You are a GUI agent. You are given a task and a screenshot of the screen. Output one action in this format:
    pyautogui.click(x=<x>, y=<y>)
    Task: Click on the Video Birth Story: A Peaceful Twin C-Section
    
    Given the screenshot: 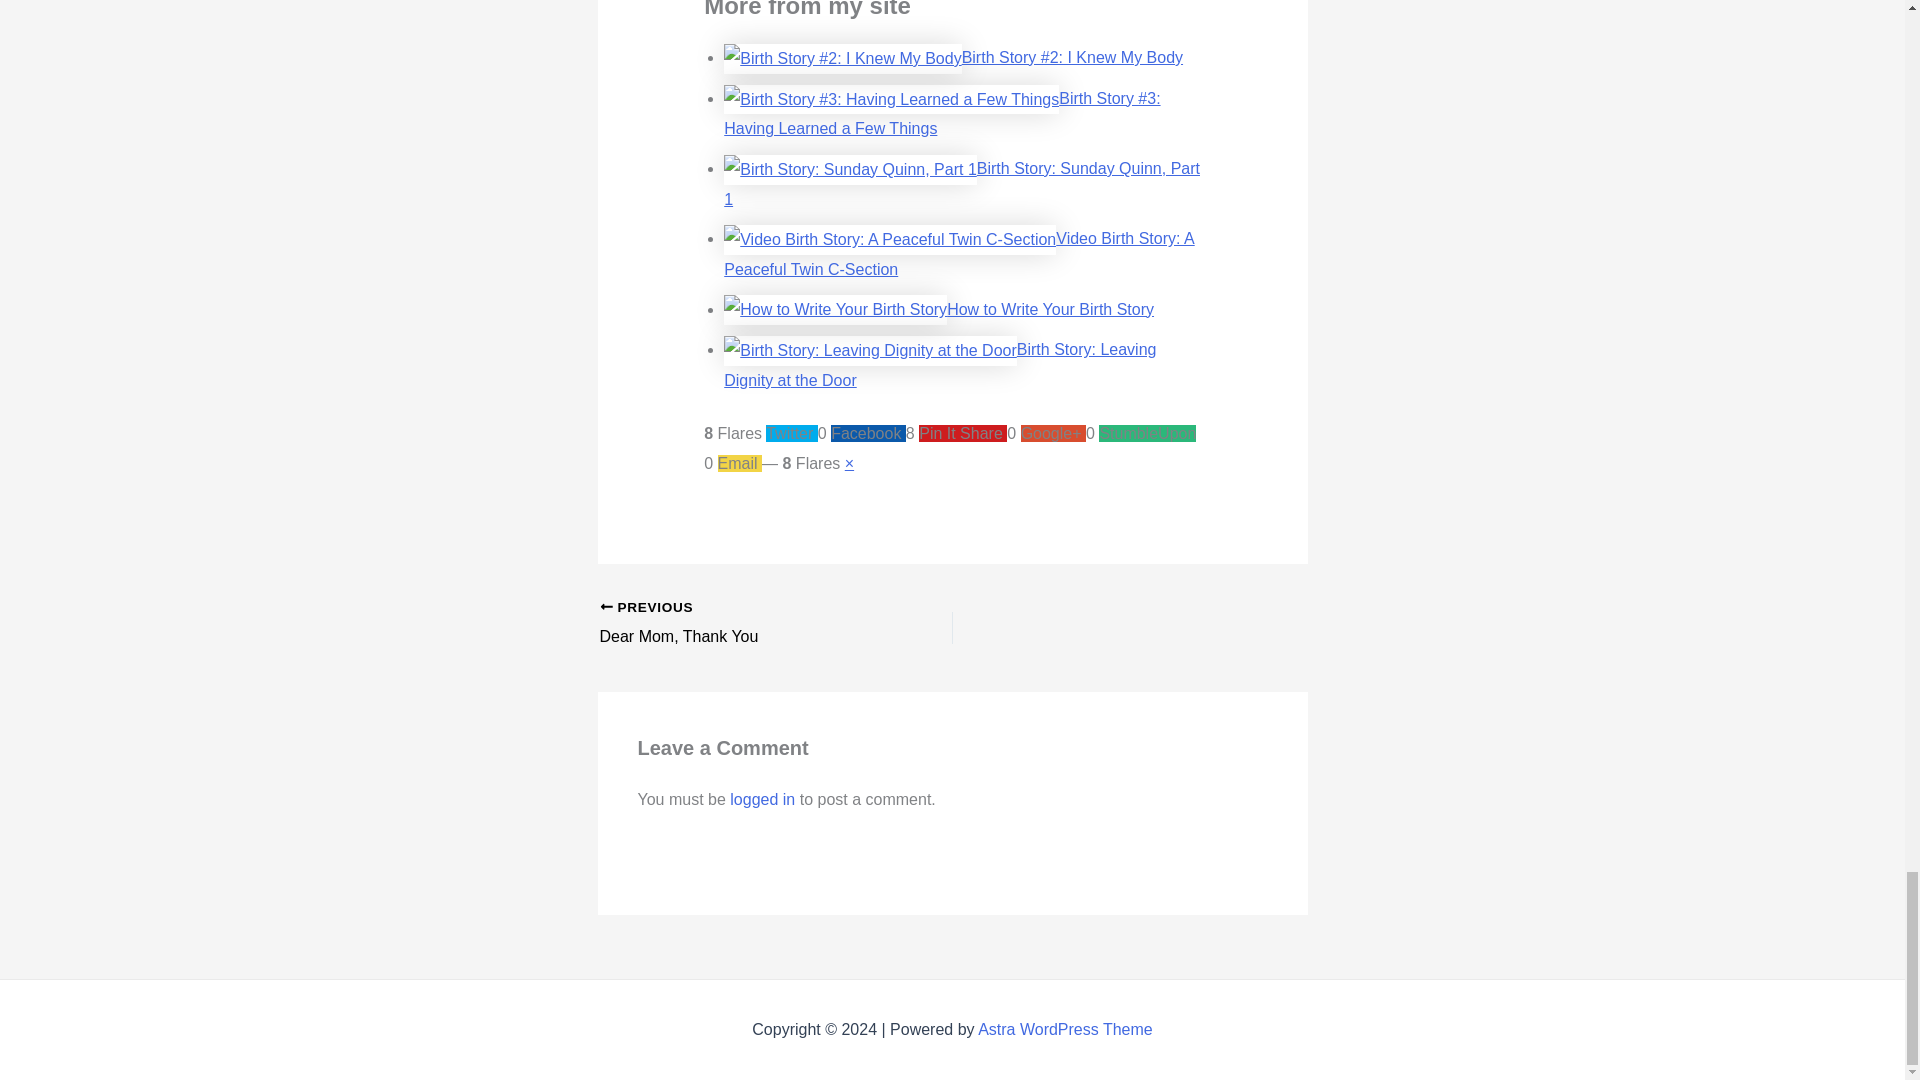 What is the action you would take?
    pyautogui.click(x=958, y=254)
    